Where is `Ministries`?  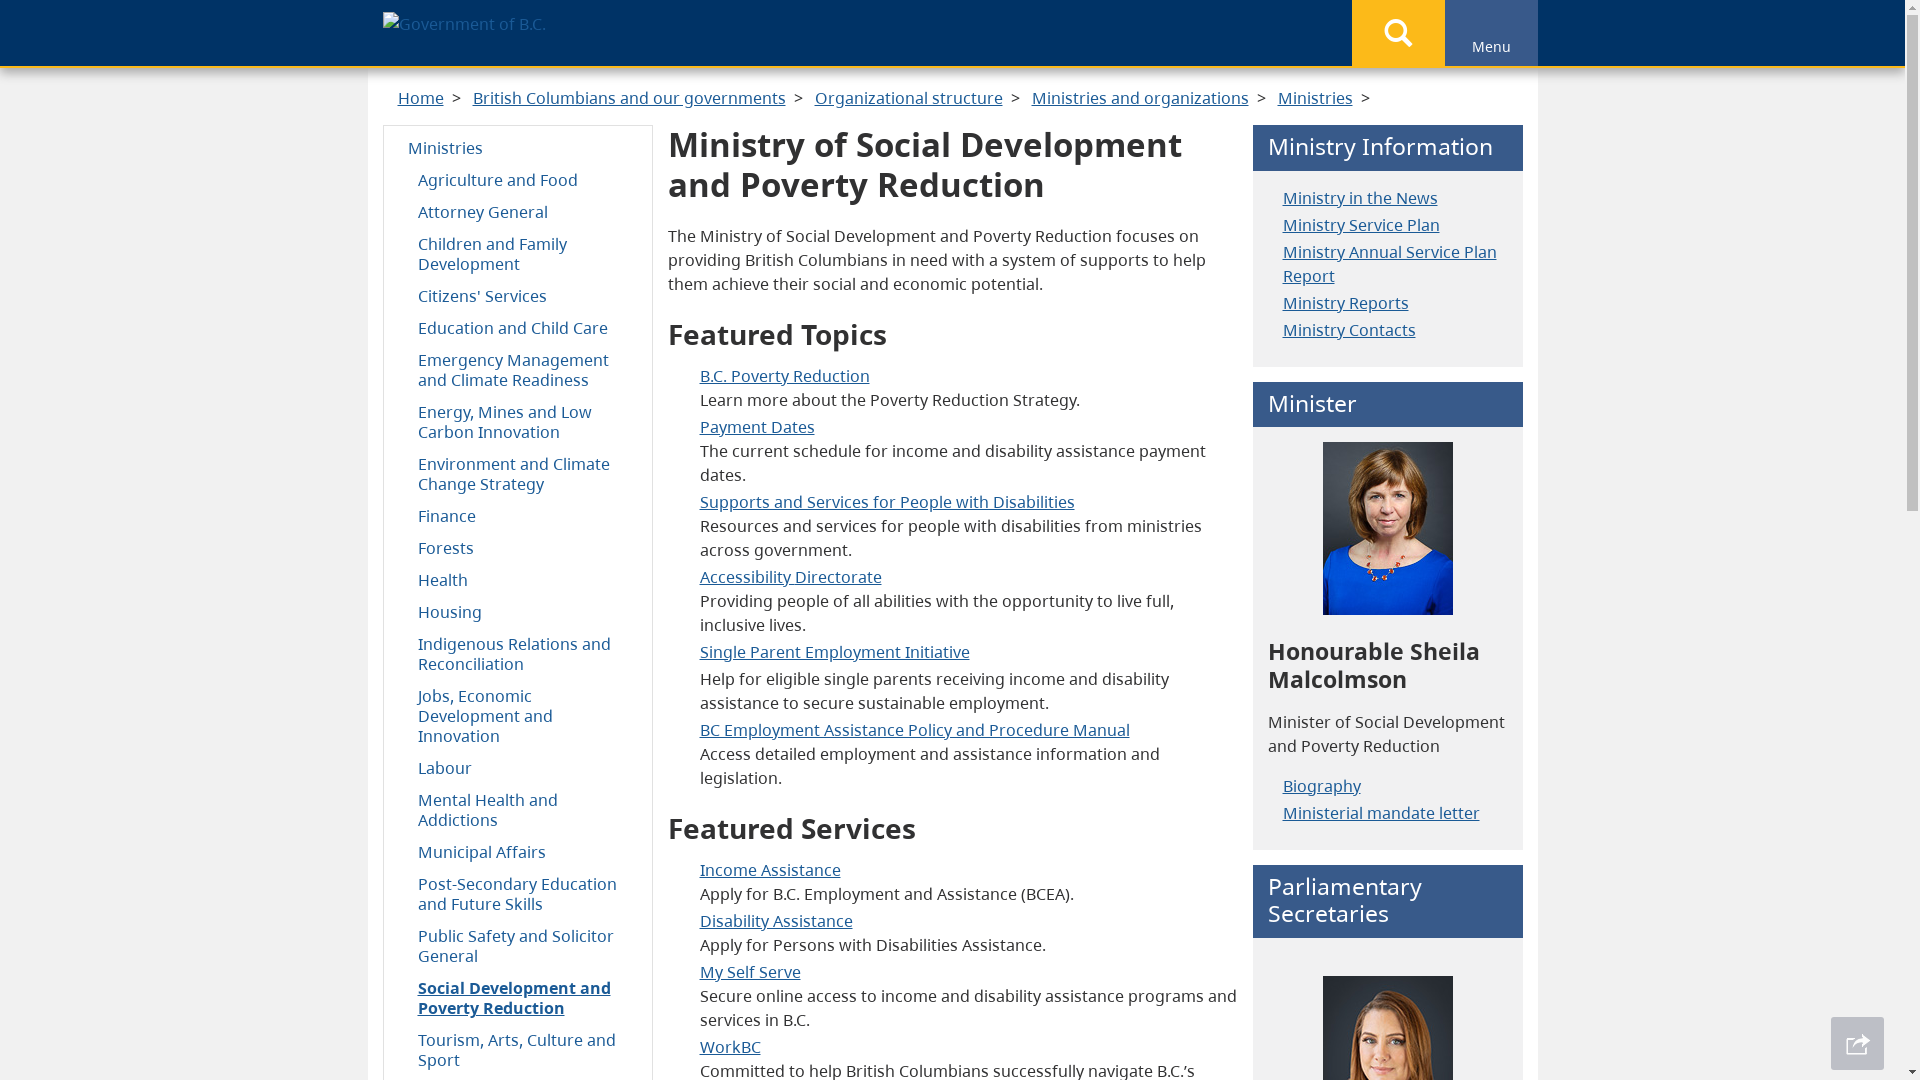 Ministries is located at coordinates (518, 147).